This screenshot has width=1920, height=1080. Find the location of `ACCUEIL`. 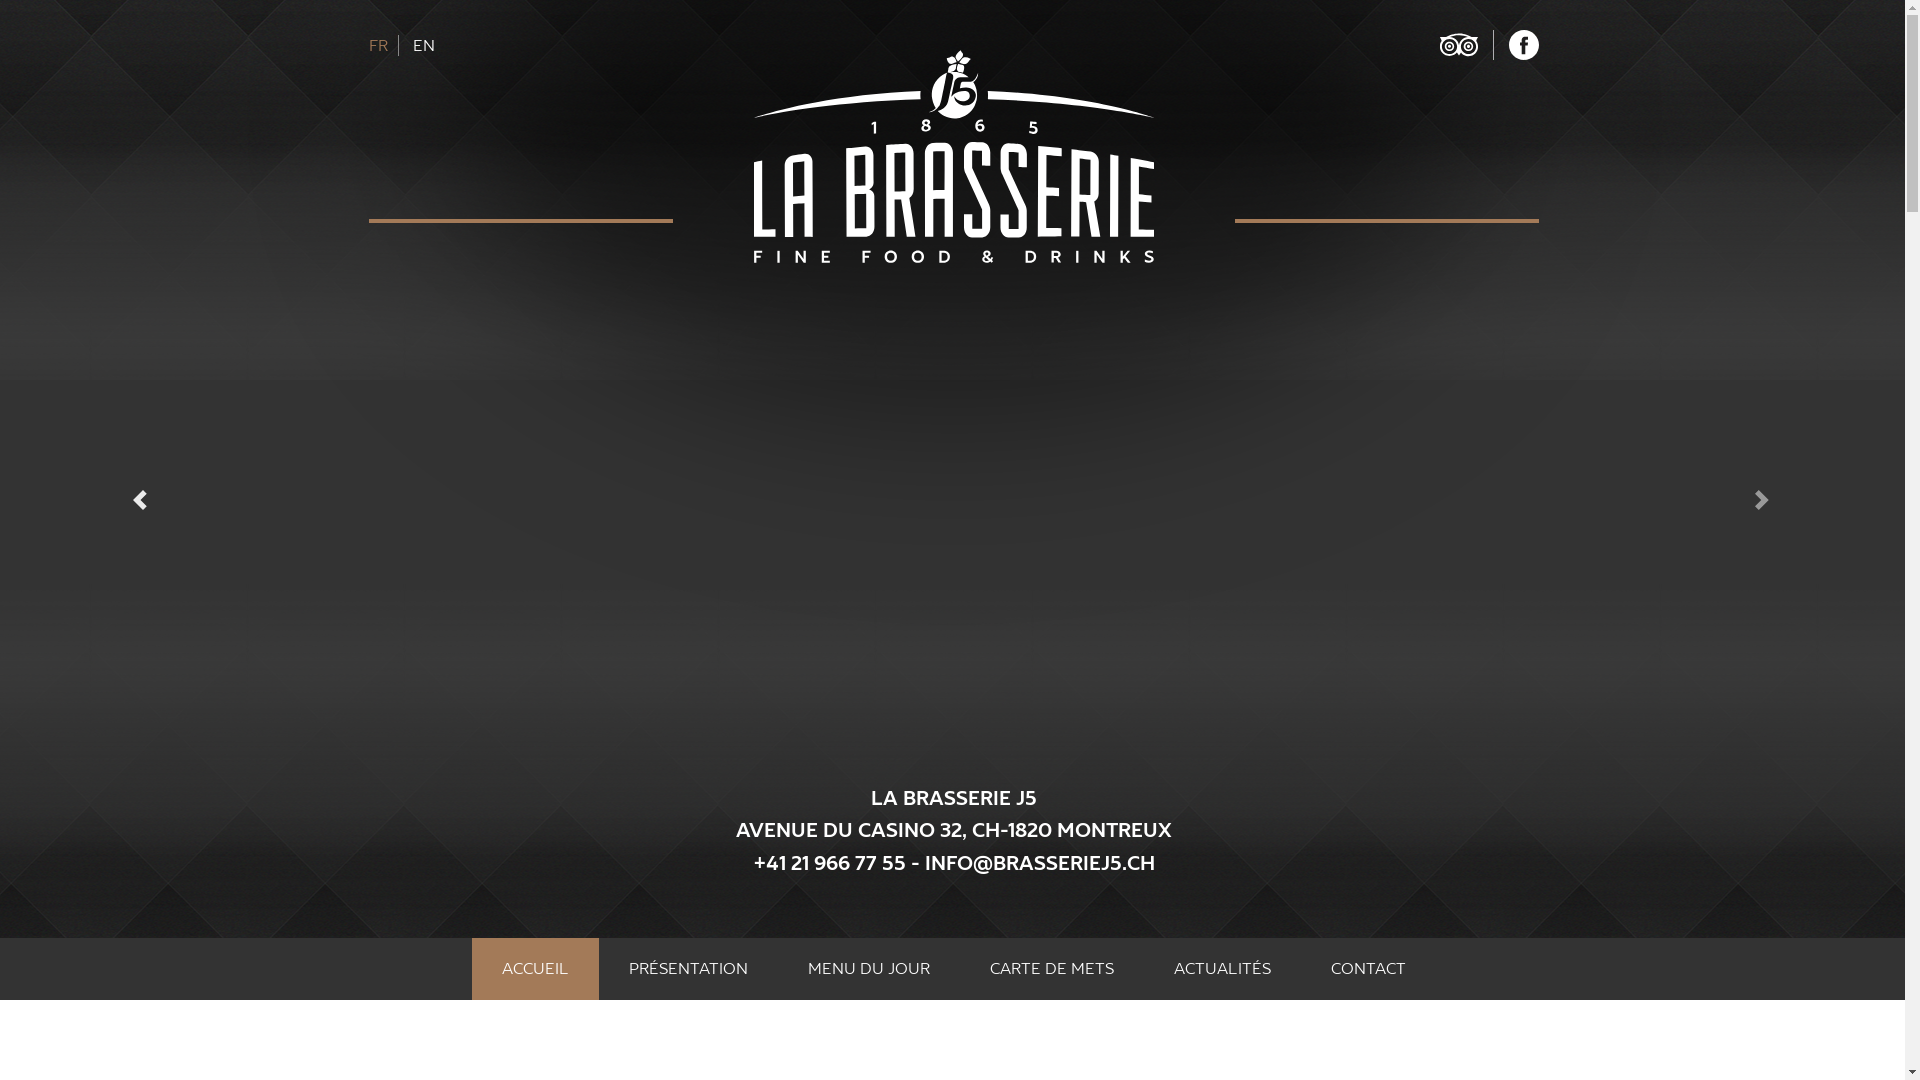

ACCUEIL is located at coordinates (536, 969).